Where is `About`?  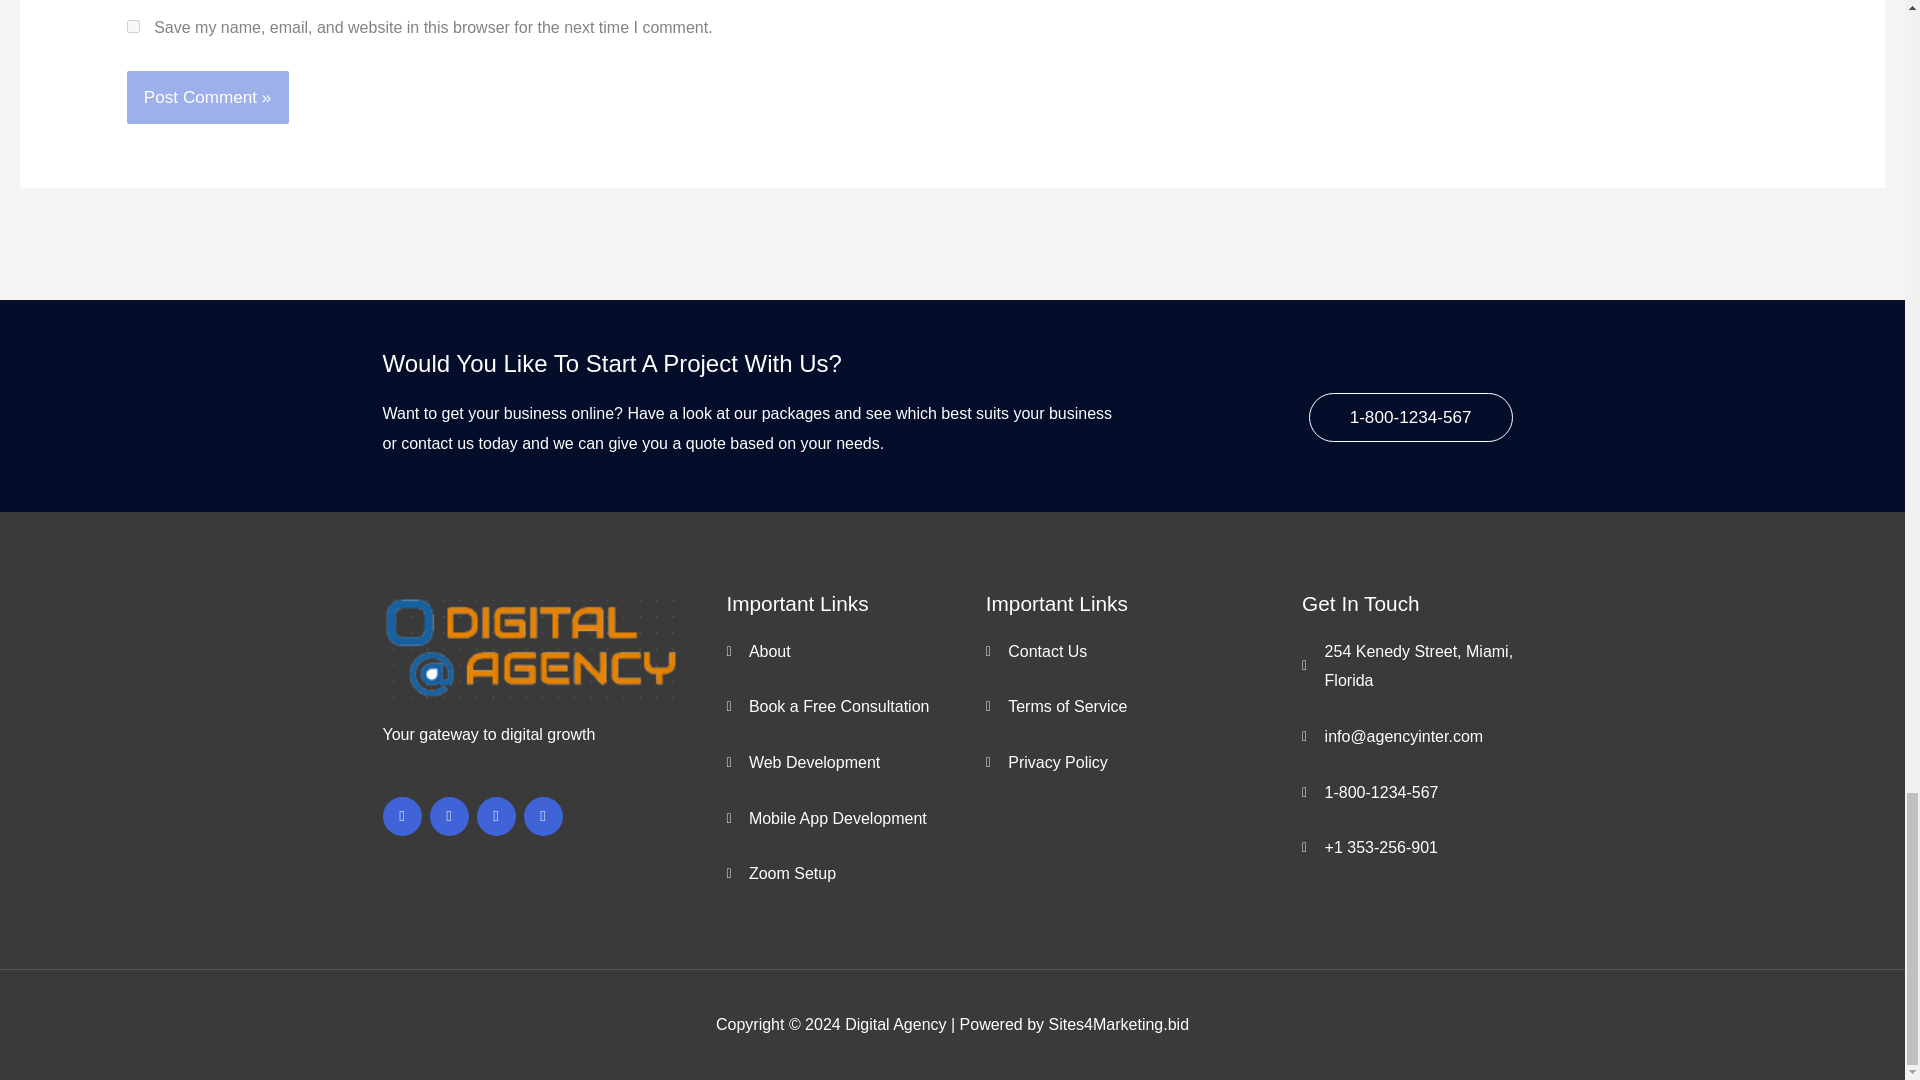 About is located at coordinates (854, 652).